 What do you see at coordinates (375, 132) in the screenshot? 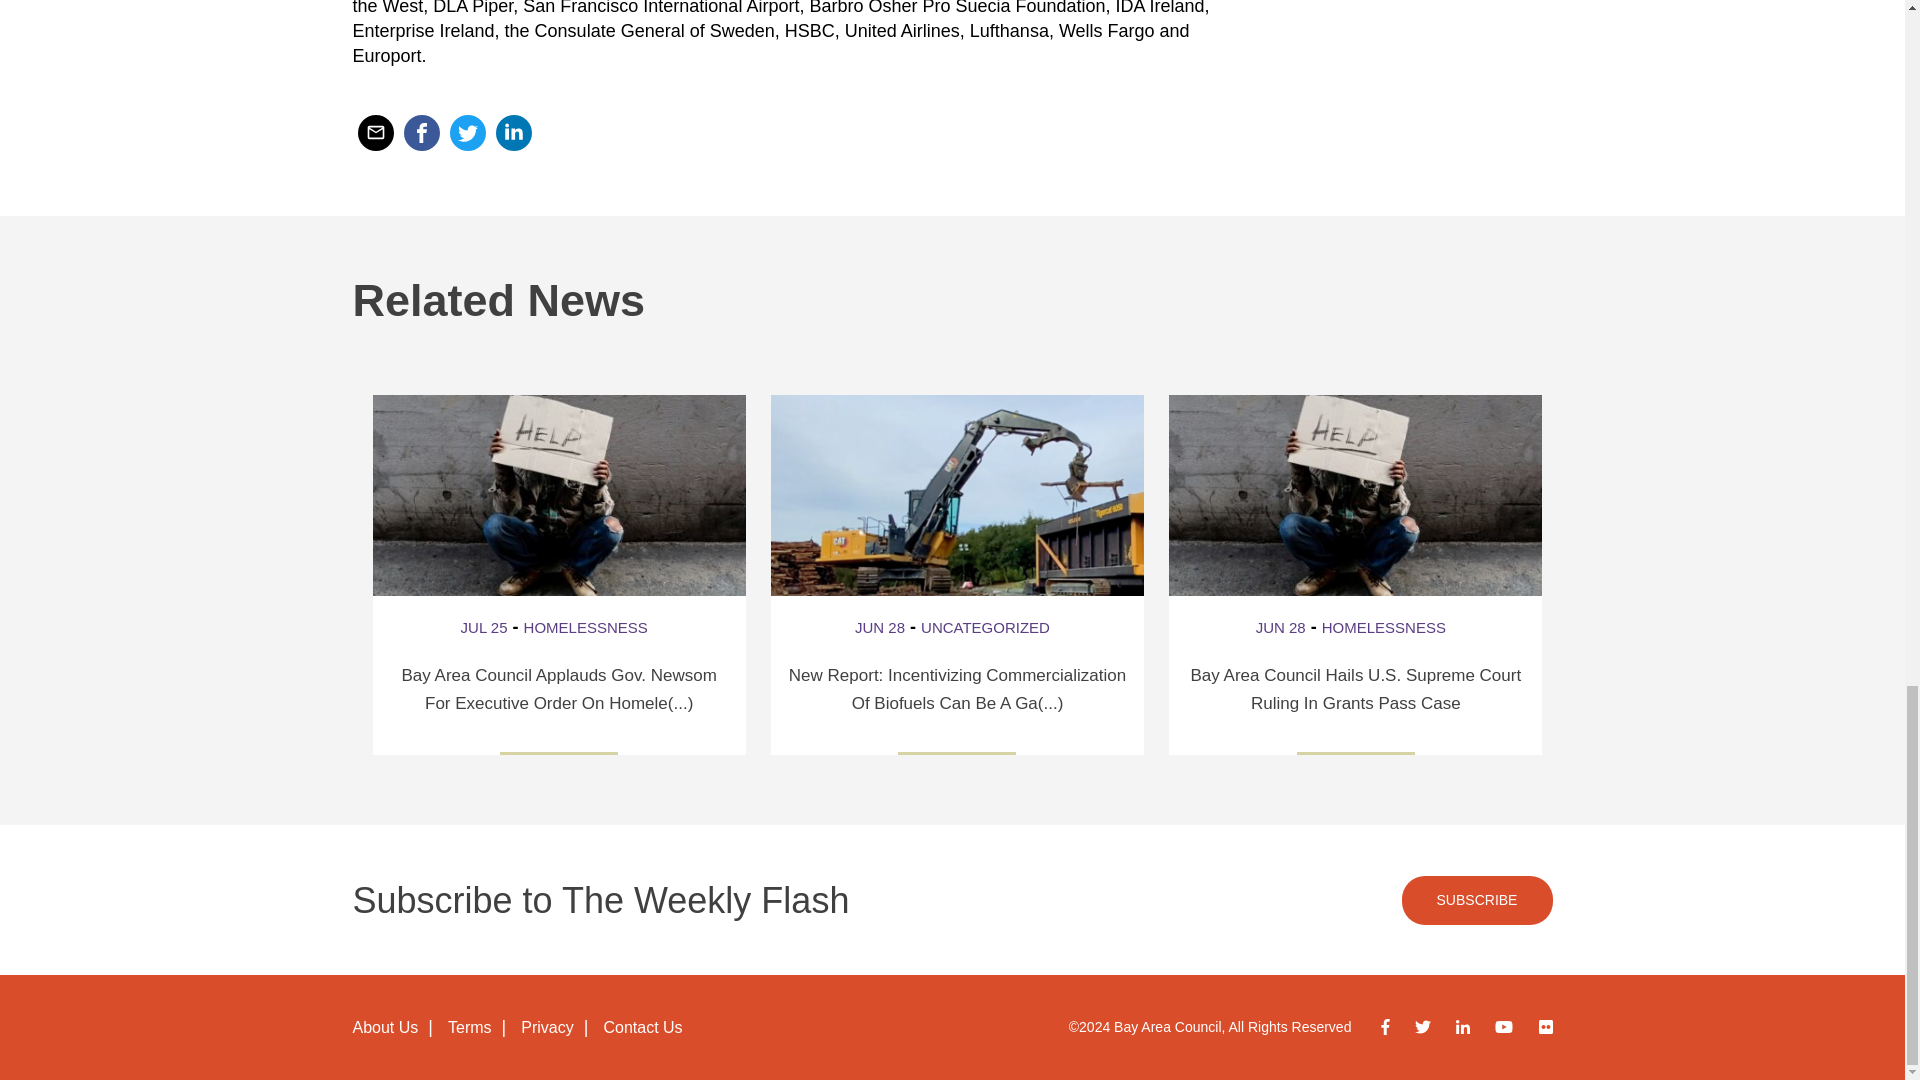
I see `Email to a friend` at bounding box center [375, 132].